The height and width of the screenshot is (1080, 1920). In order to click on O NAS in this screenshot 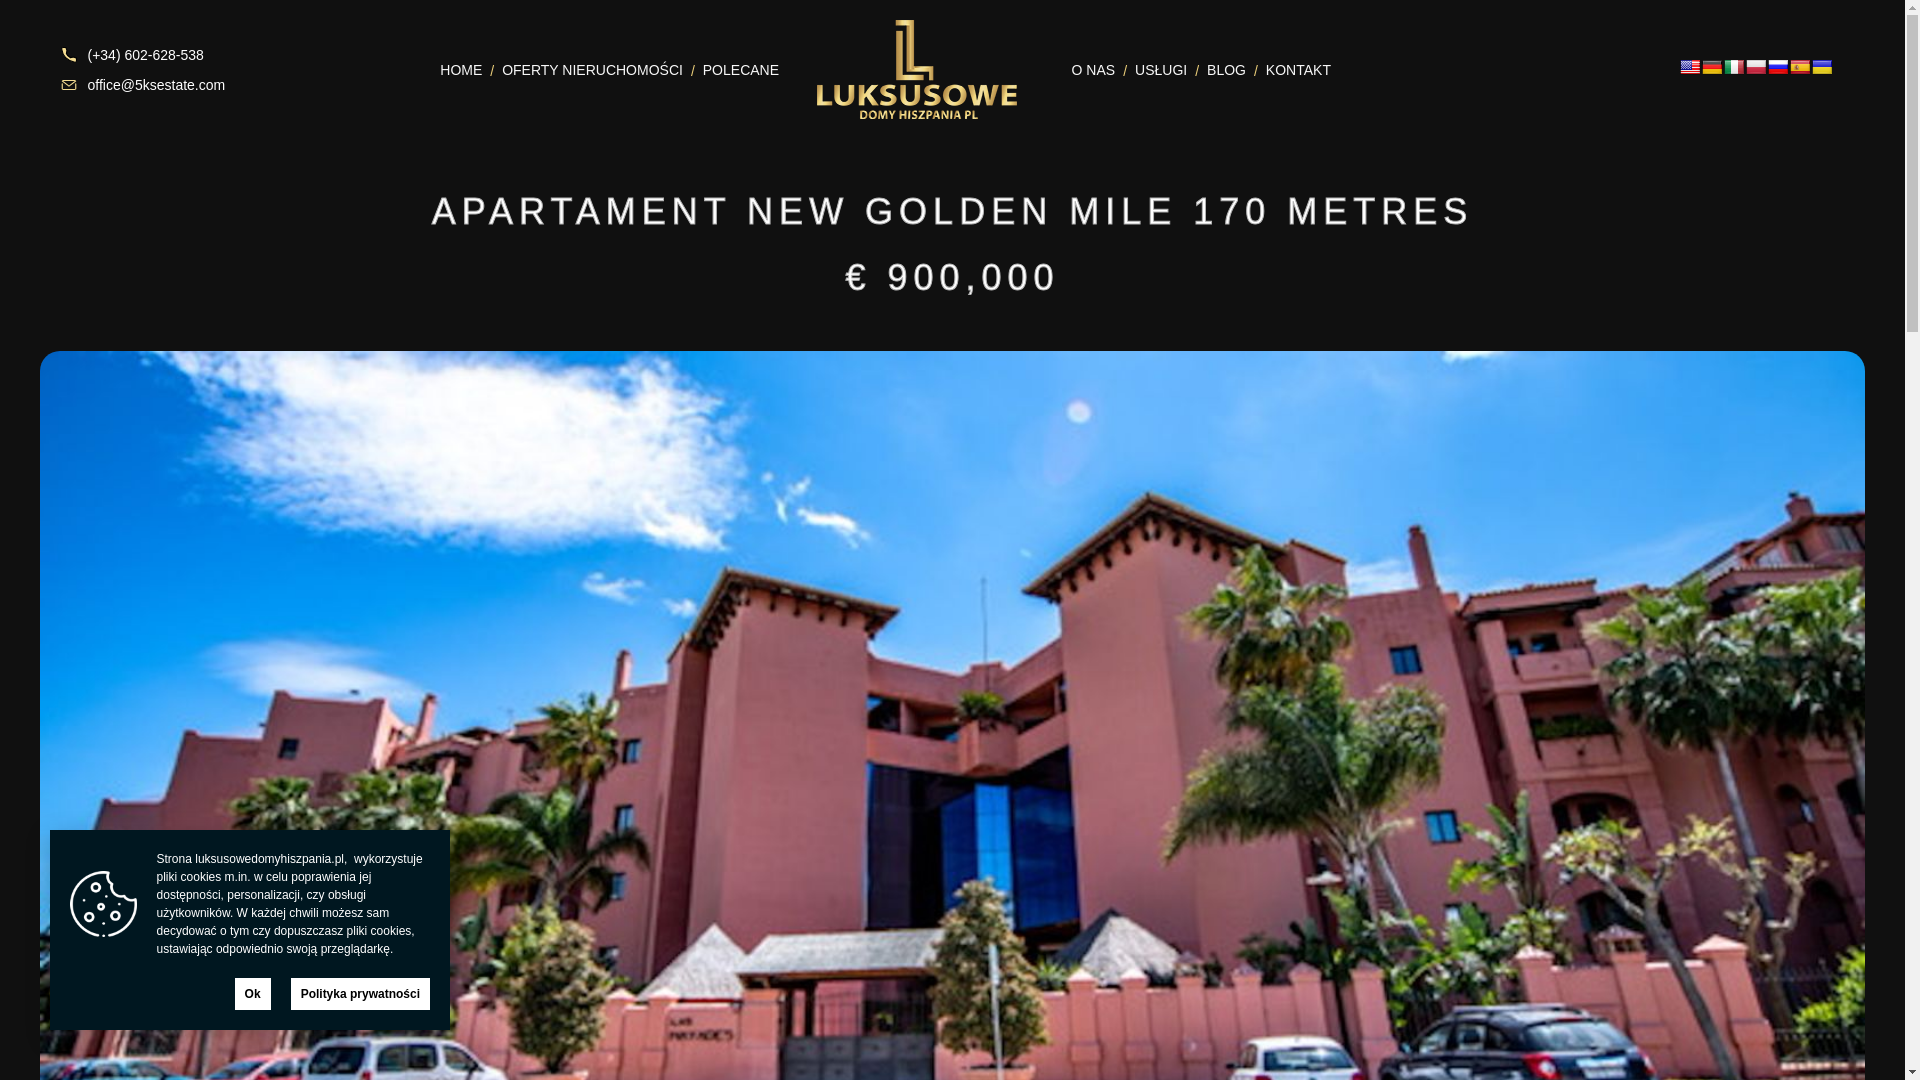, I will do `click(1086, 68)`.